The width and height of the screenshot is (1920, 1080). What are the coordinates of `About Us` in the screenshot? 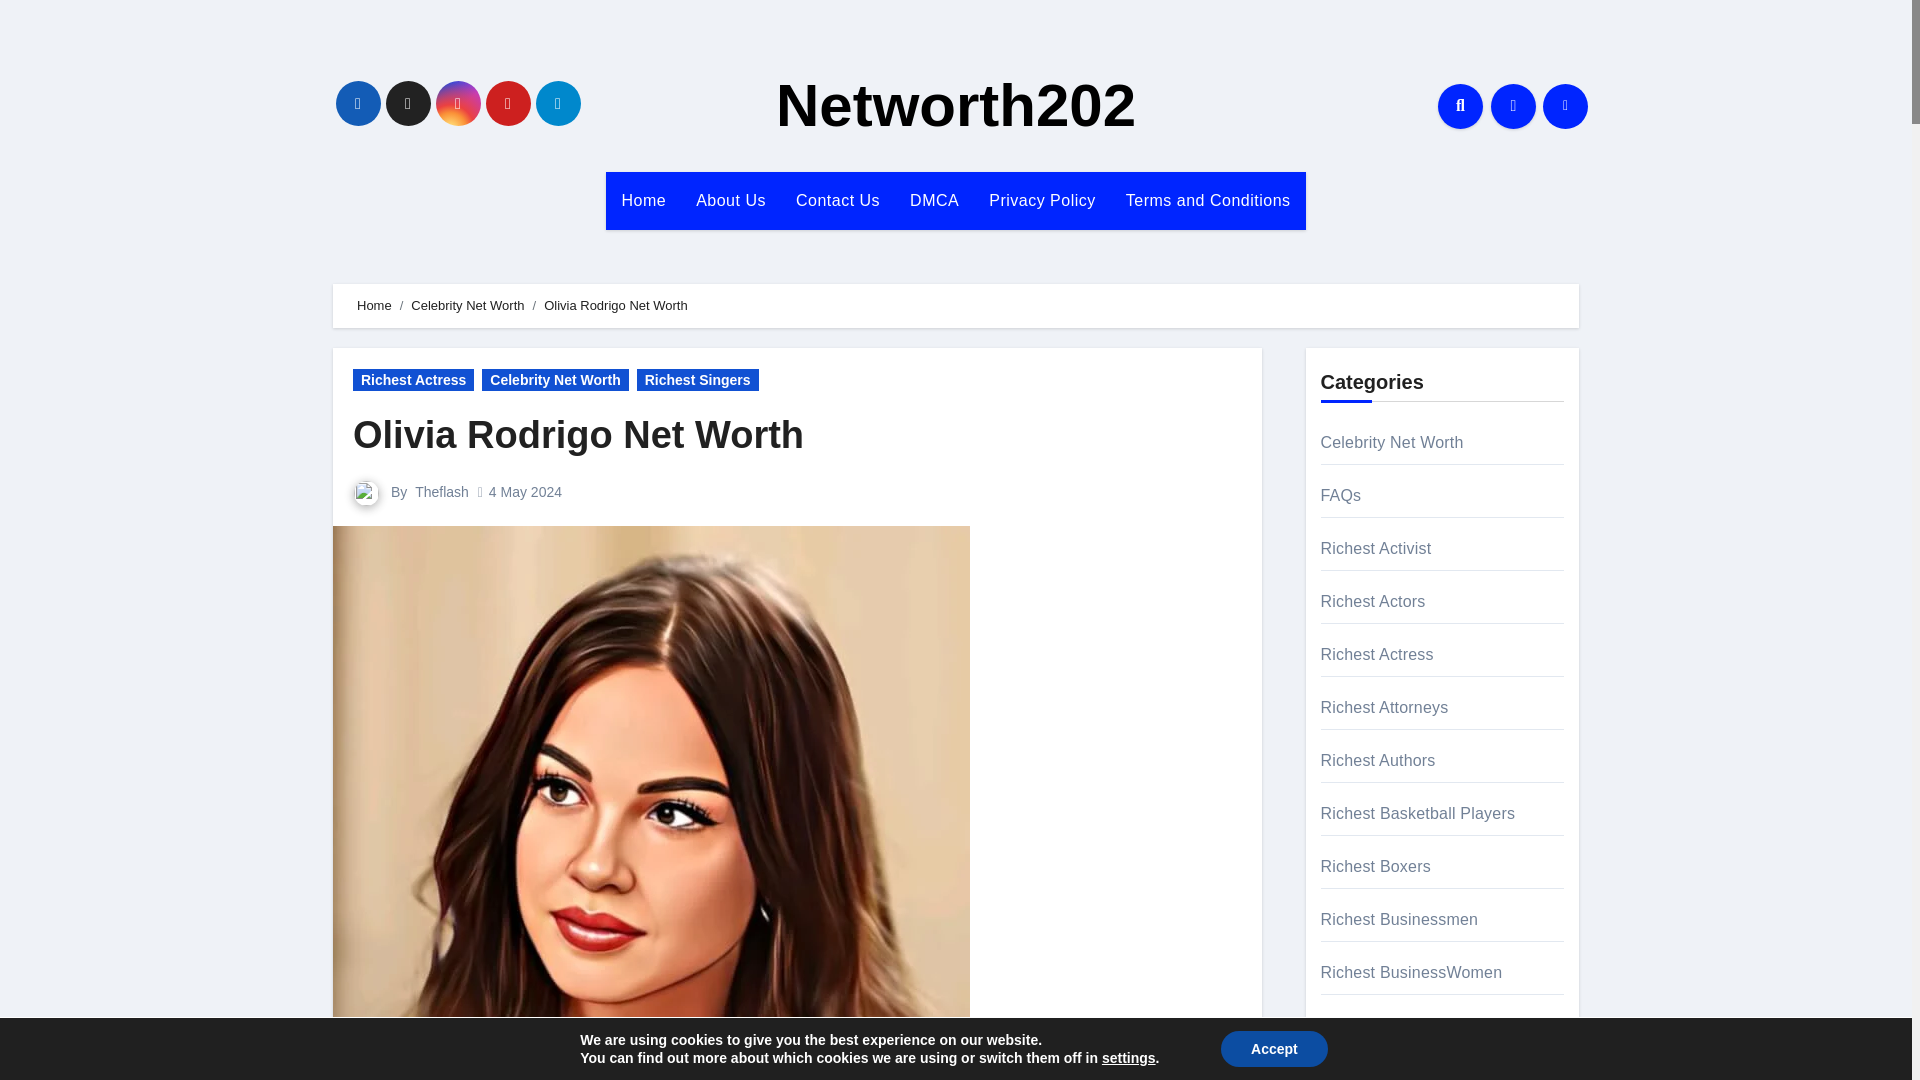 It's located at (731, 200).